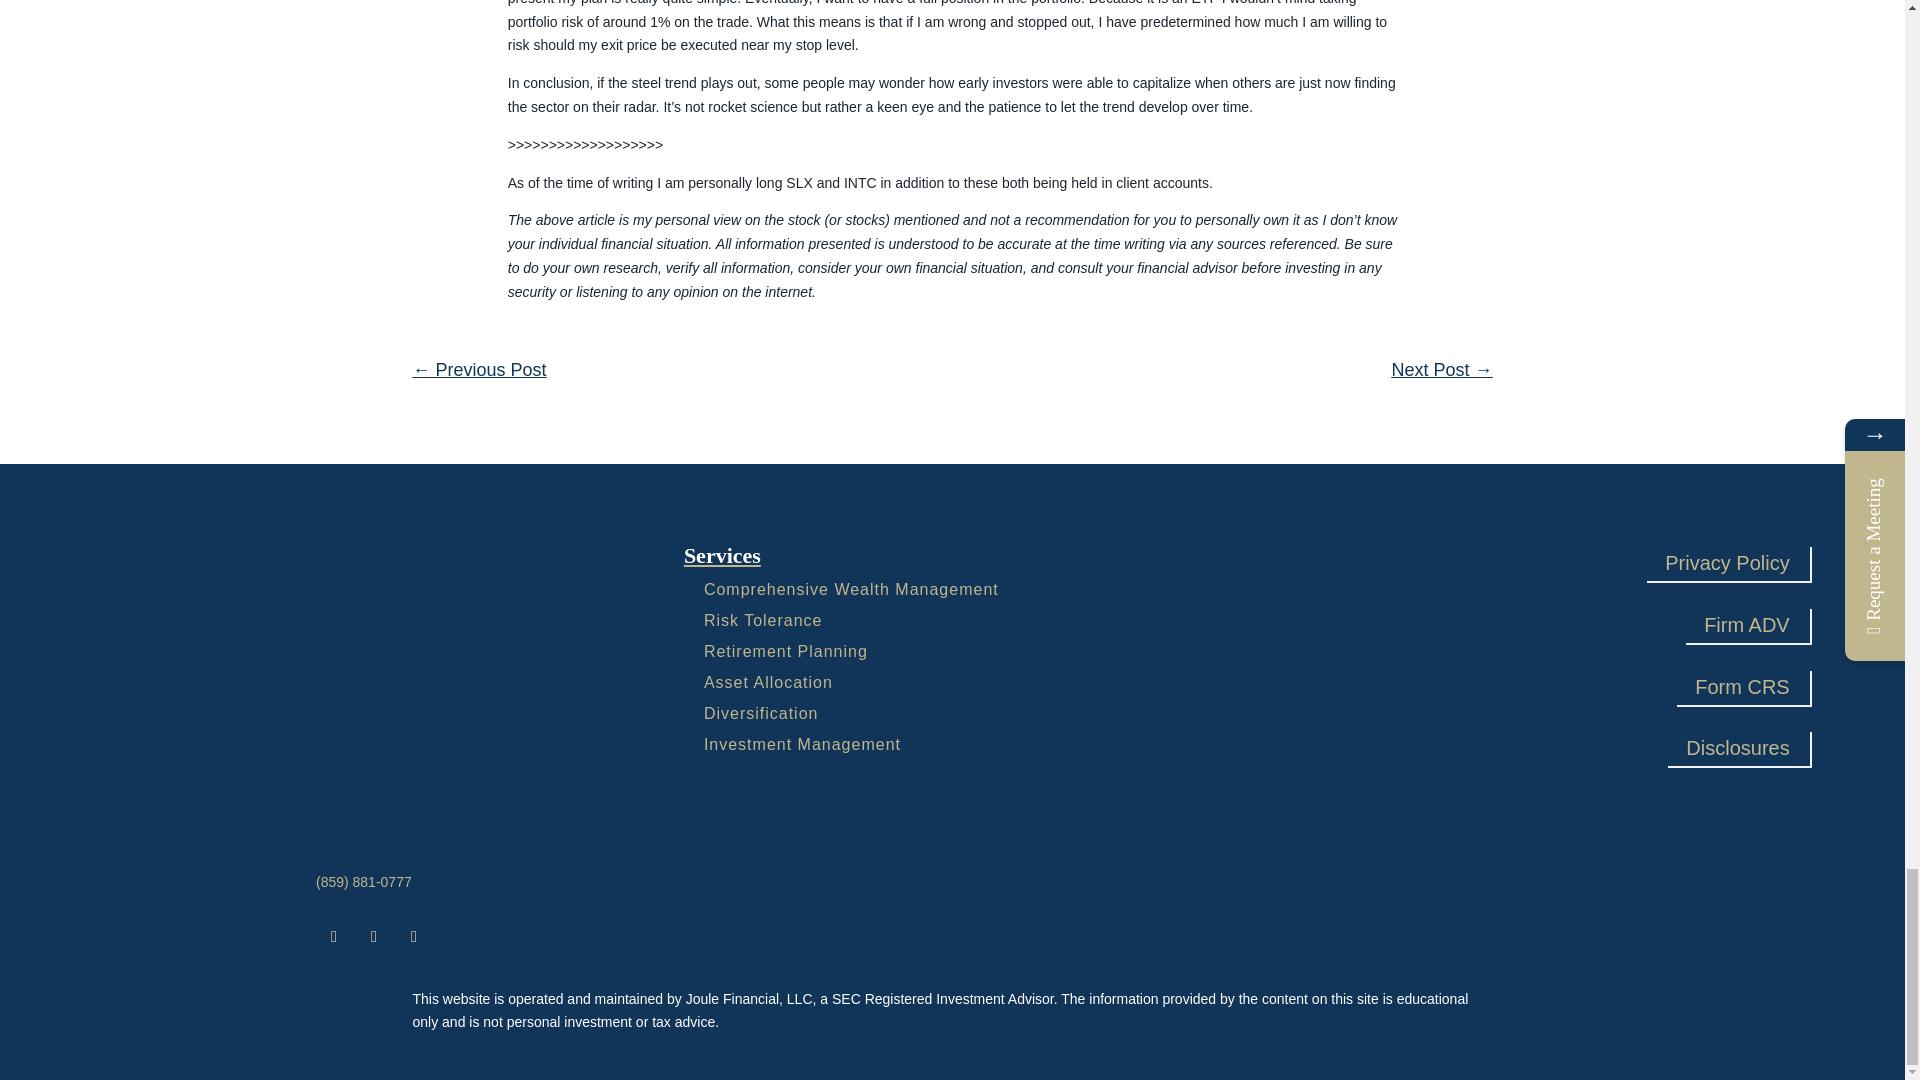  I want to click on Follow on Facebook, so click(334, 936).